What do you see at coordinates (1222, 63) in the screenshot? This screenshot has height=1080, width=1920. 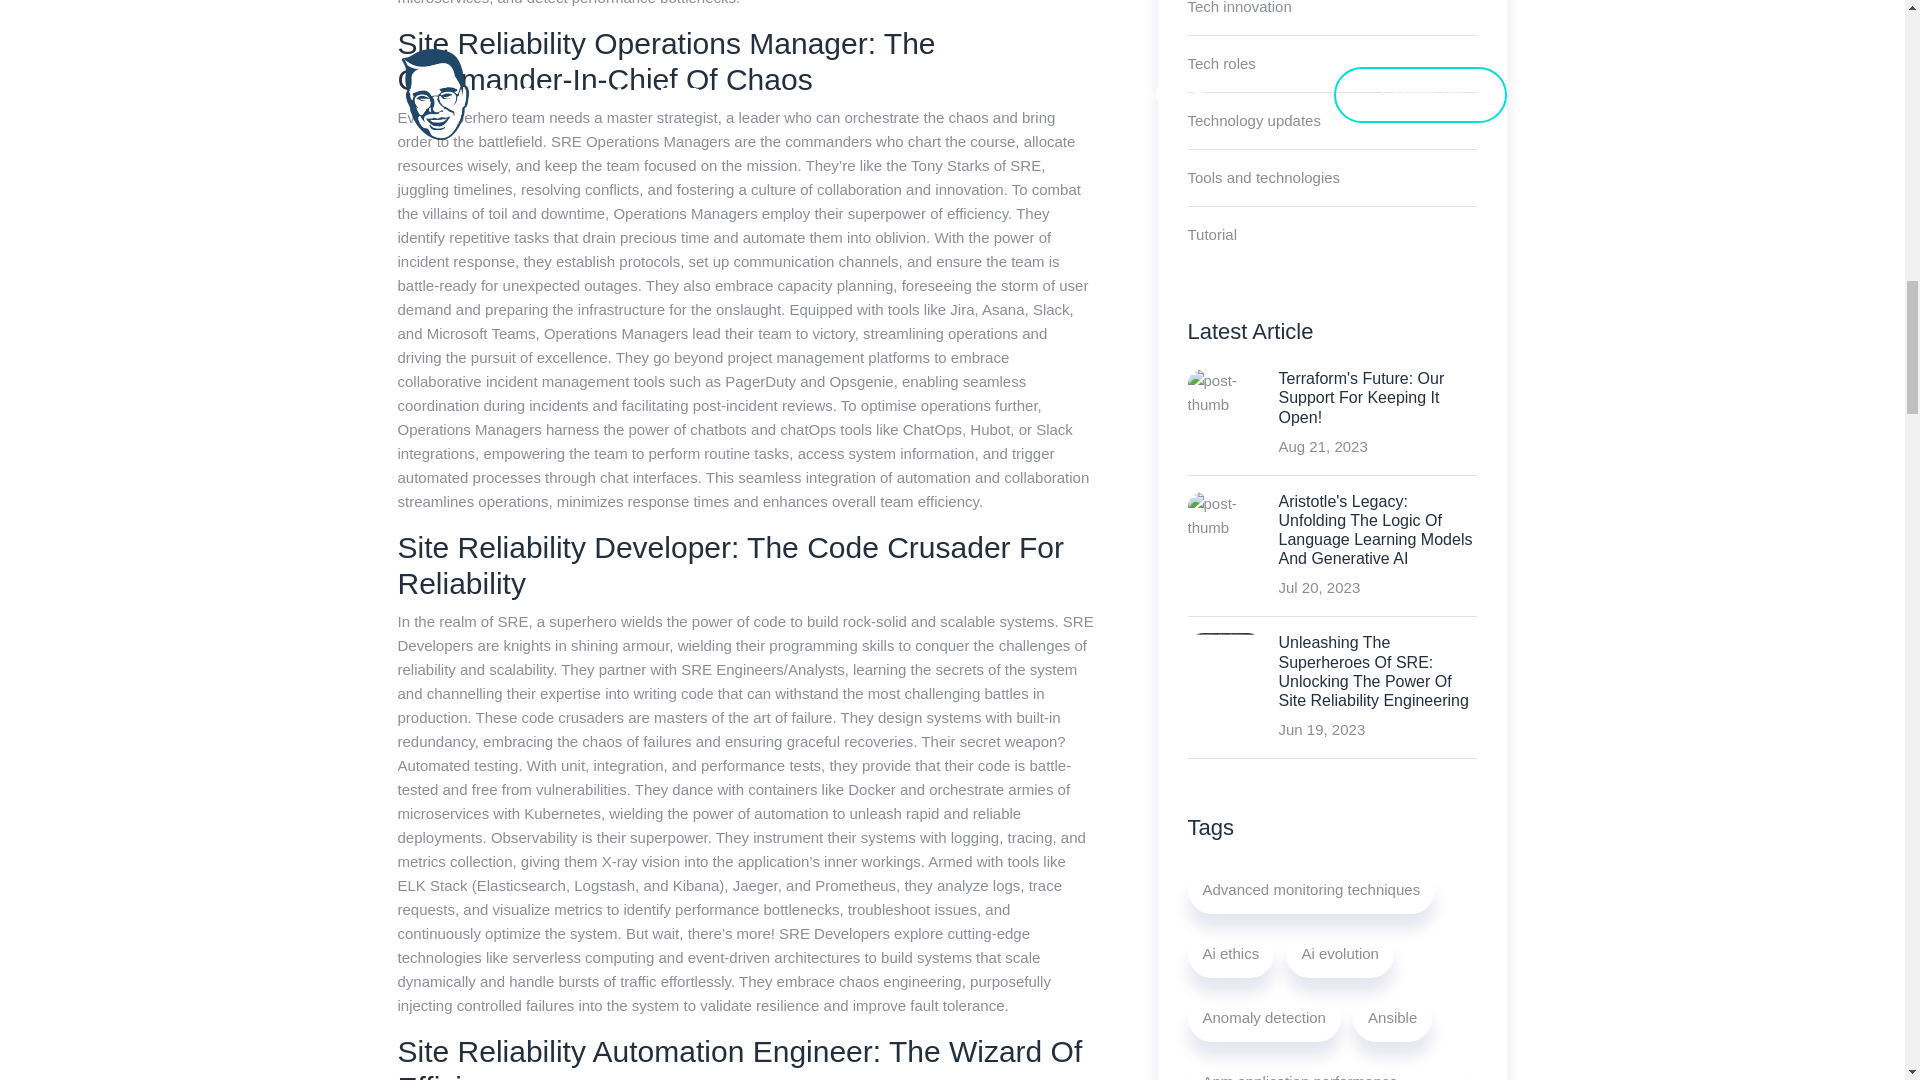 I see `Tech roles` at bounding box center [1222, 63].